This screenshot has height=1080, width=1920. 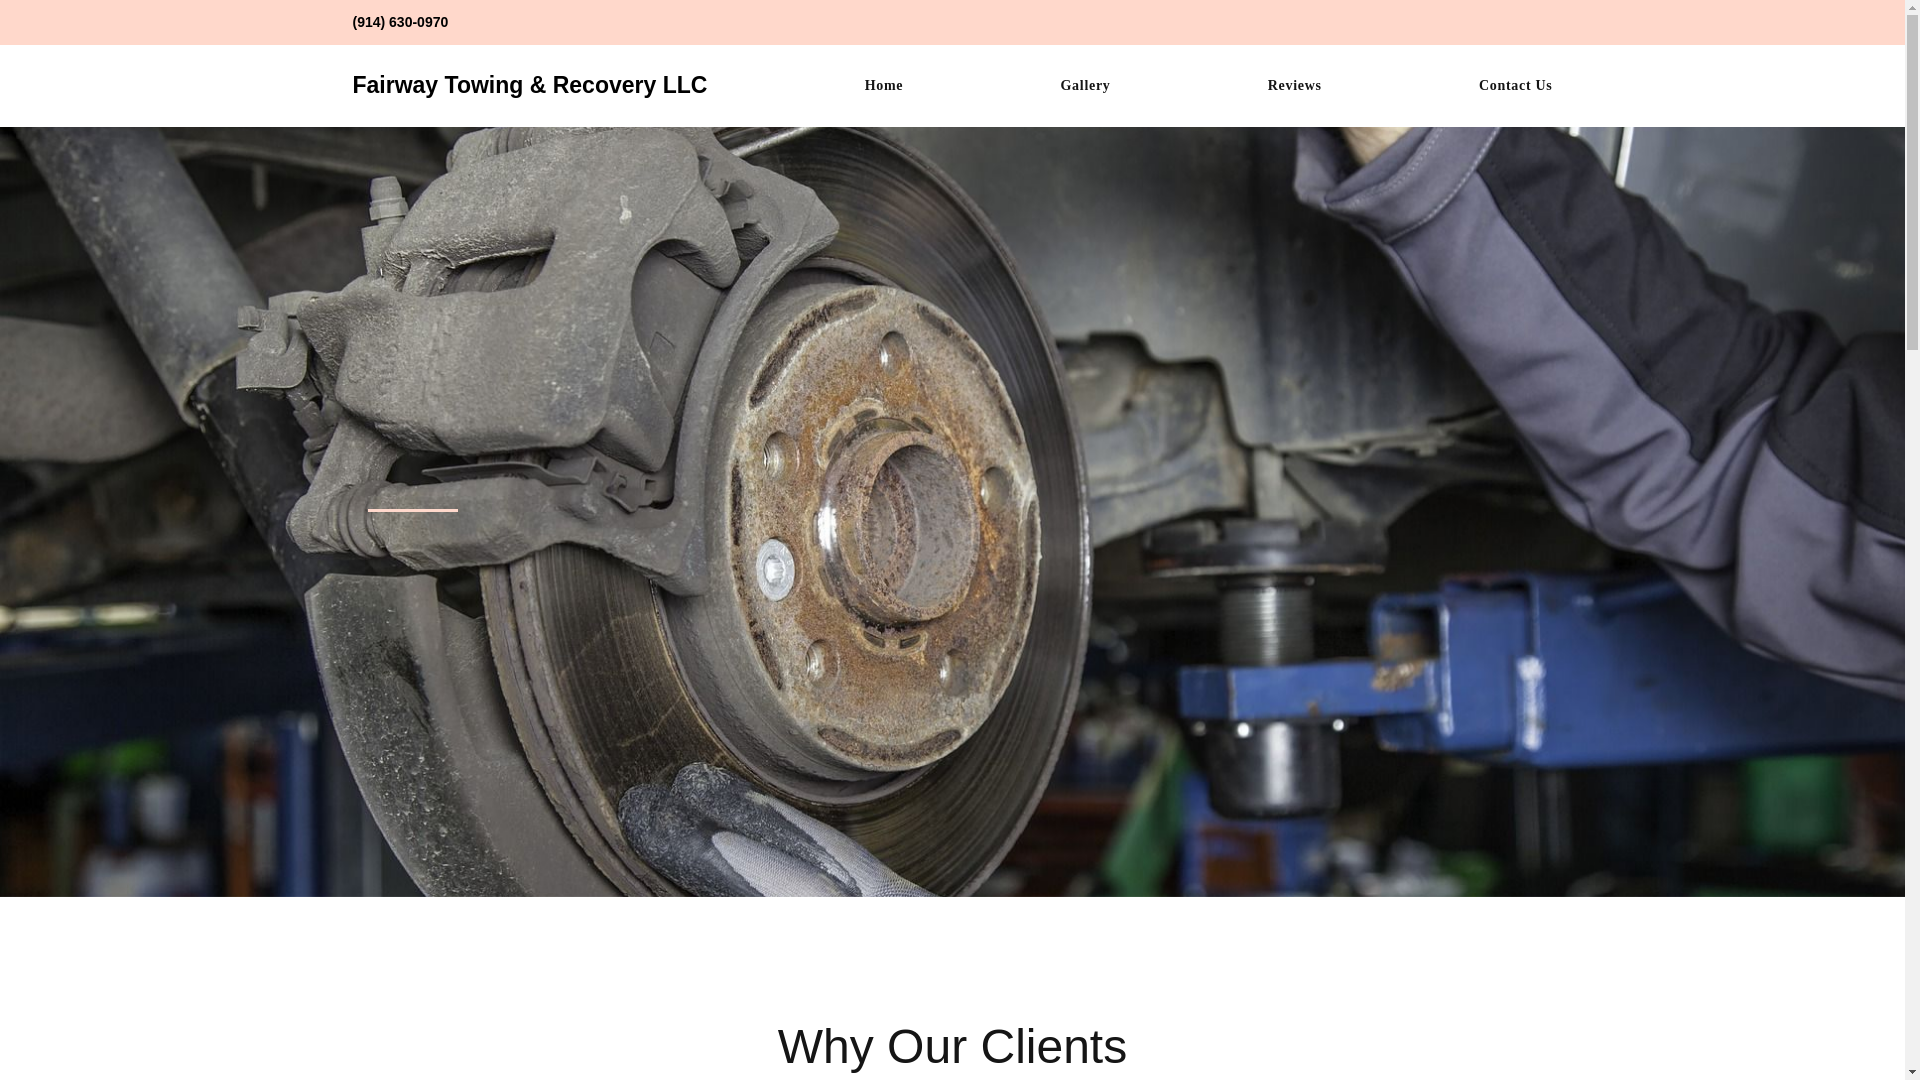 I want to click on Home, so click(x=884, y=86).